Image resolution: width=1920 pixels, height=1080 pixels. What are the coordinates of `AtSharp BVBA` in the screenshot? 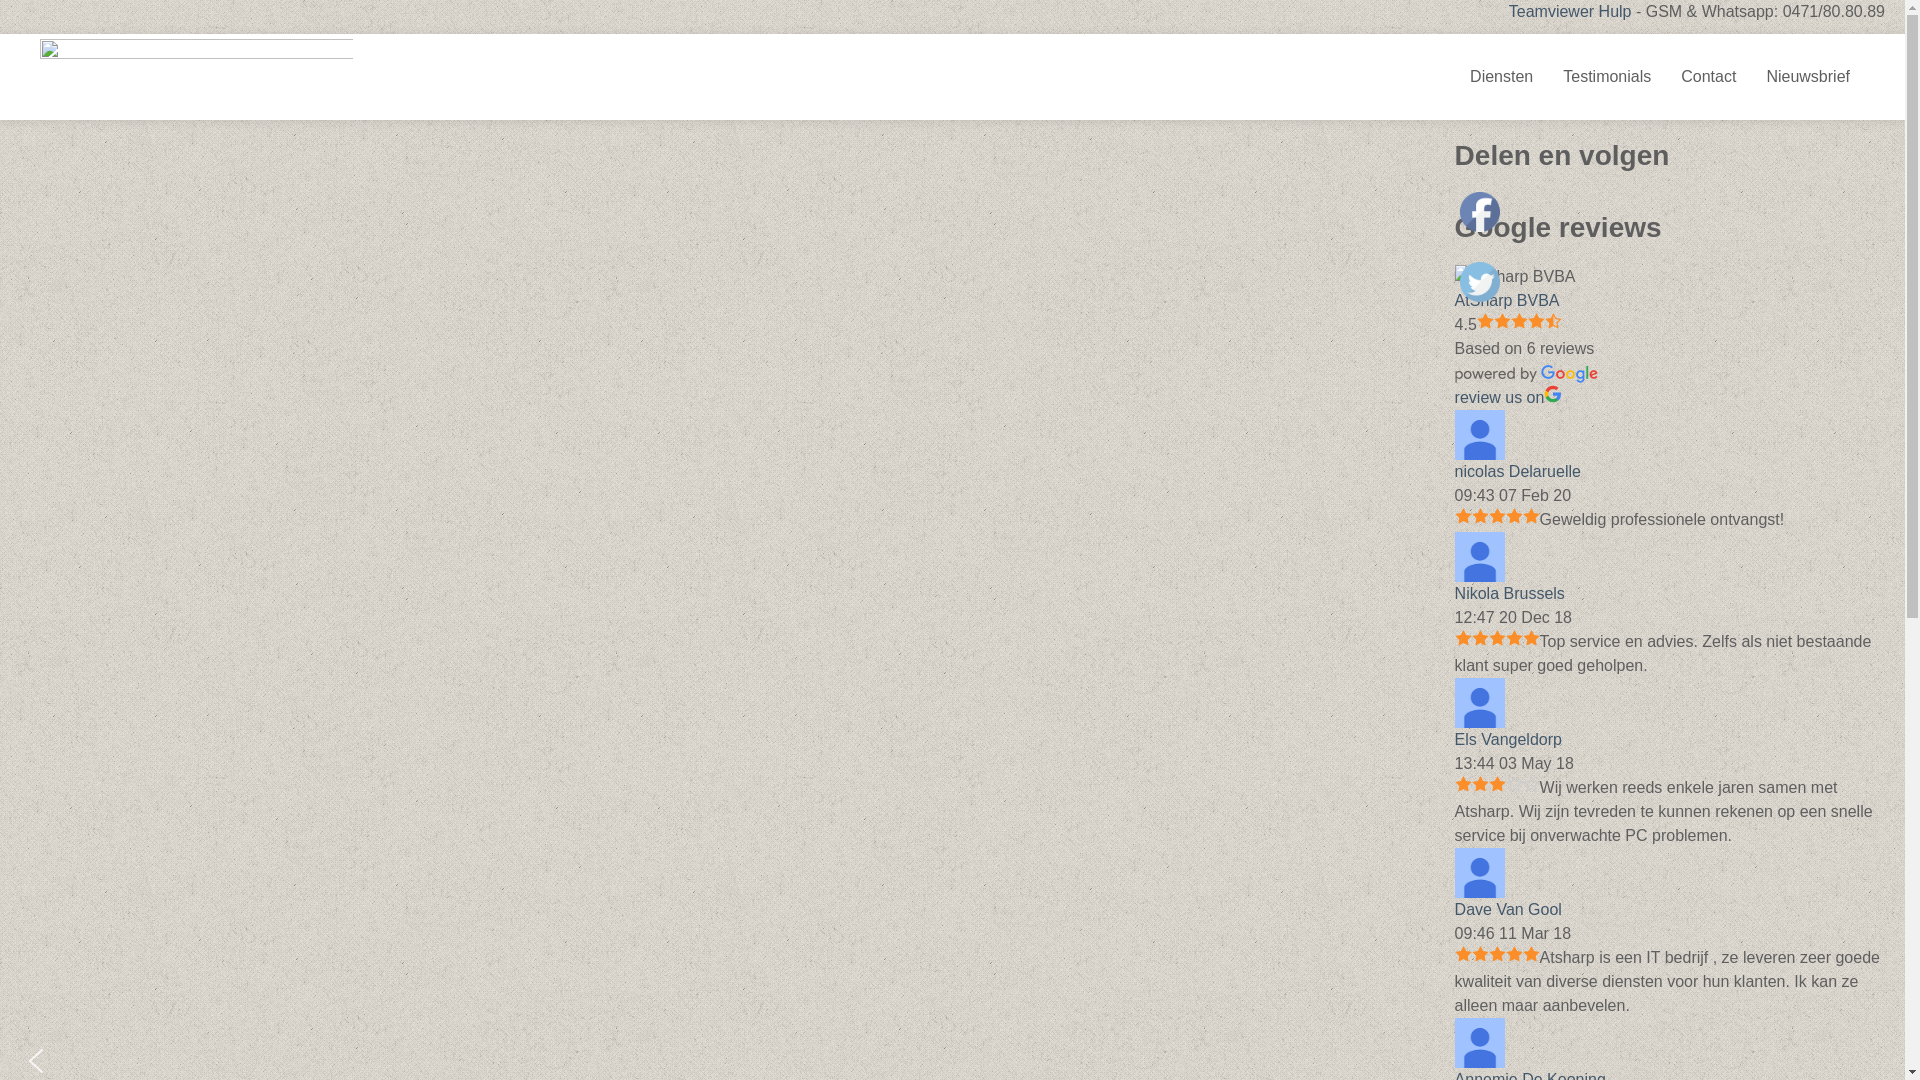 It's located at (1516, 277).